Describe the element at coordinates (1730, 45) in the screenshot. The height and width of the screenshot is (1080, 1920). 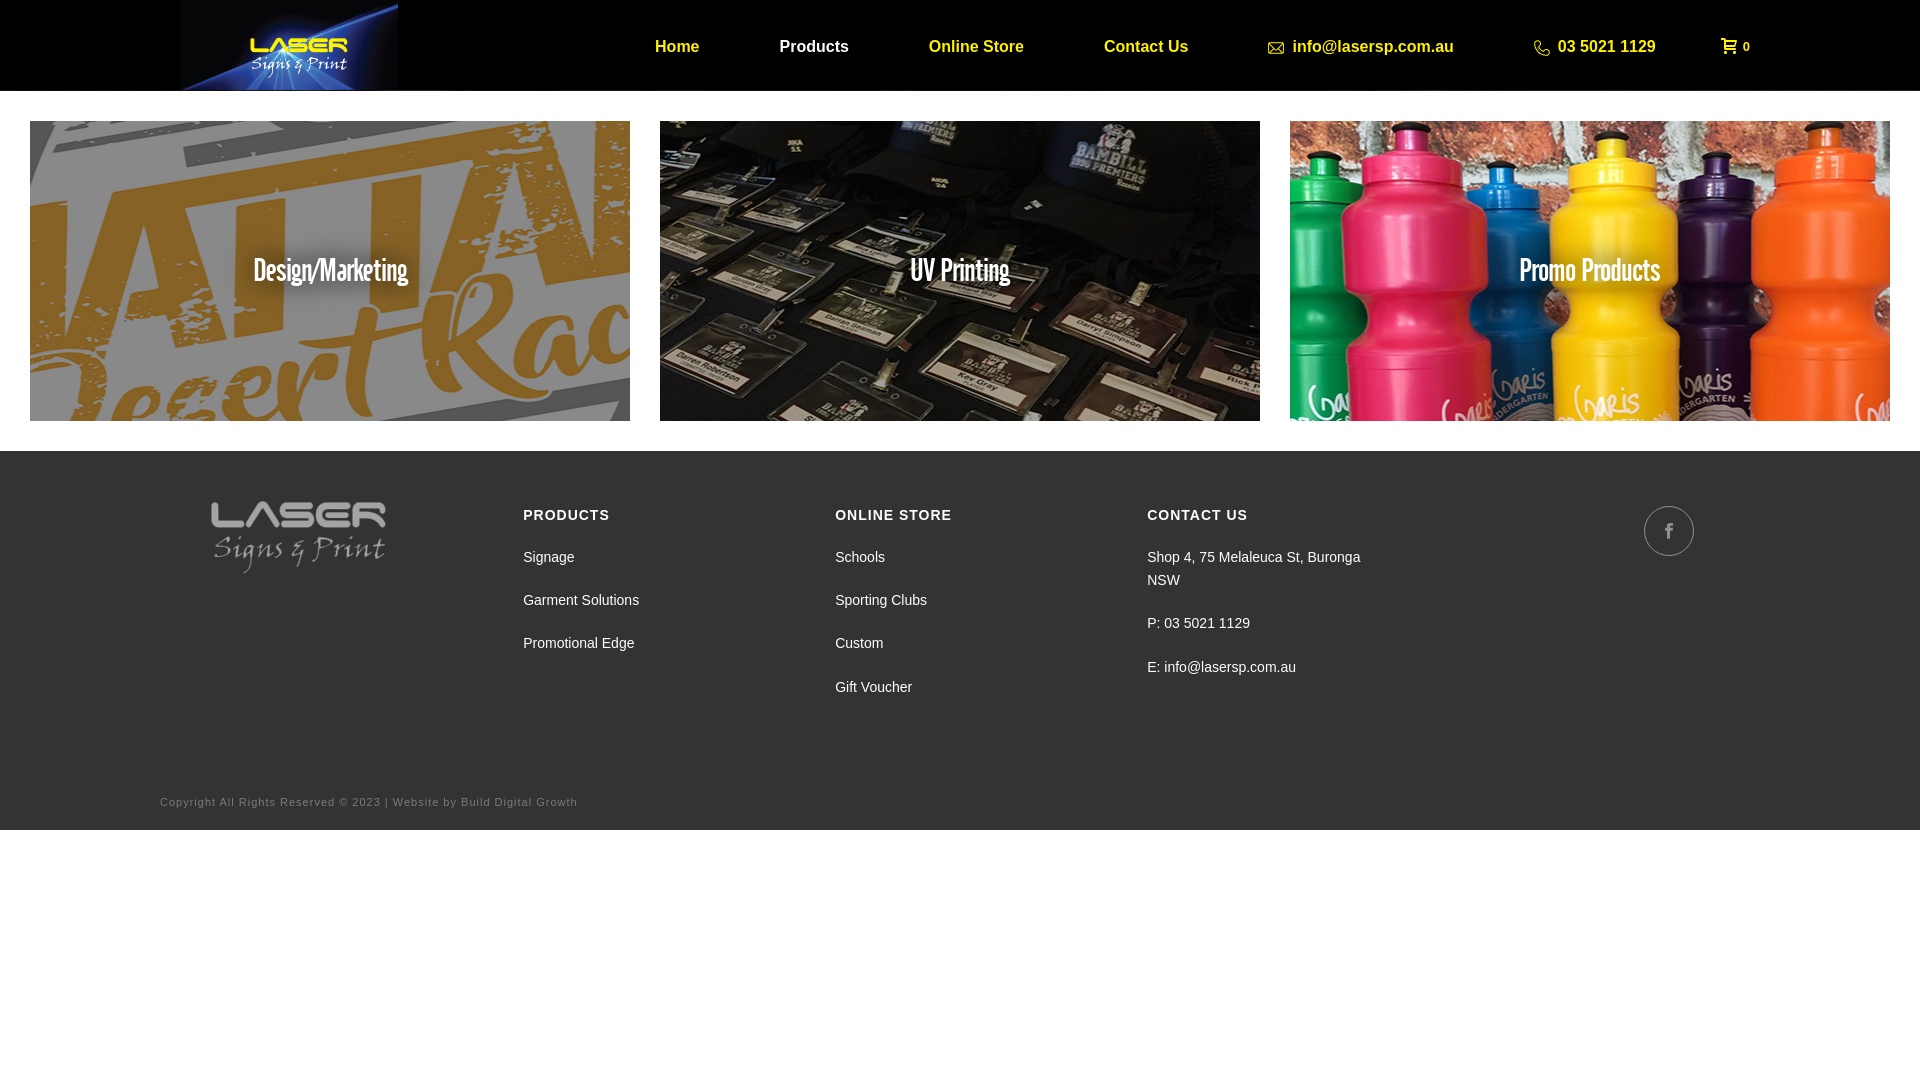
I see `0` at that location.